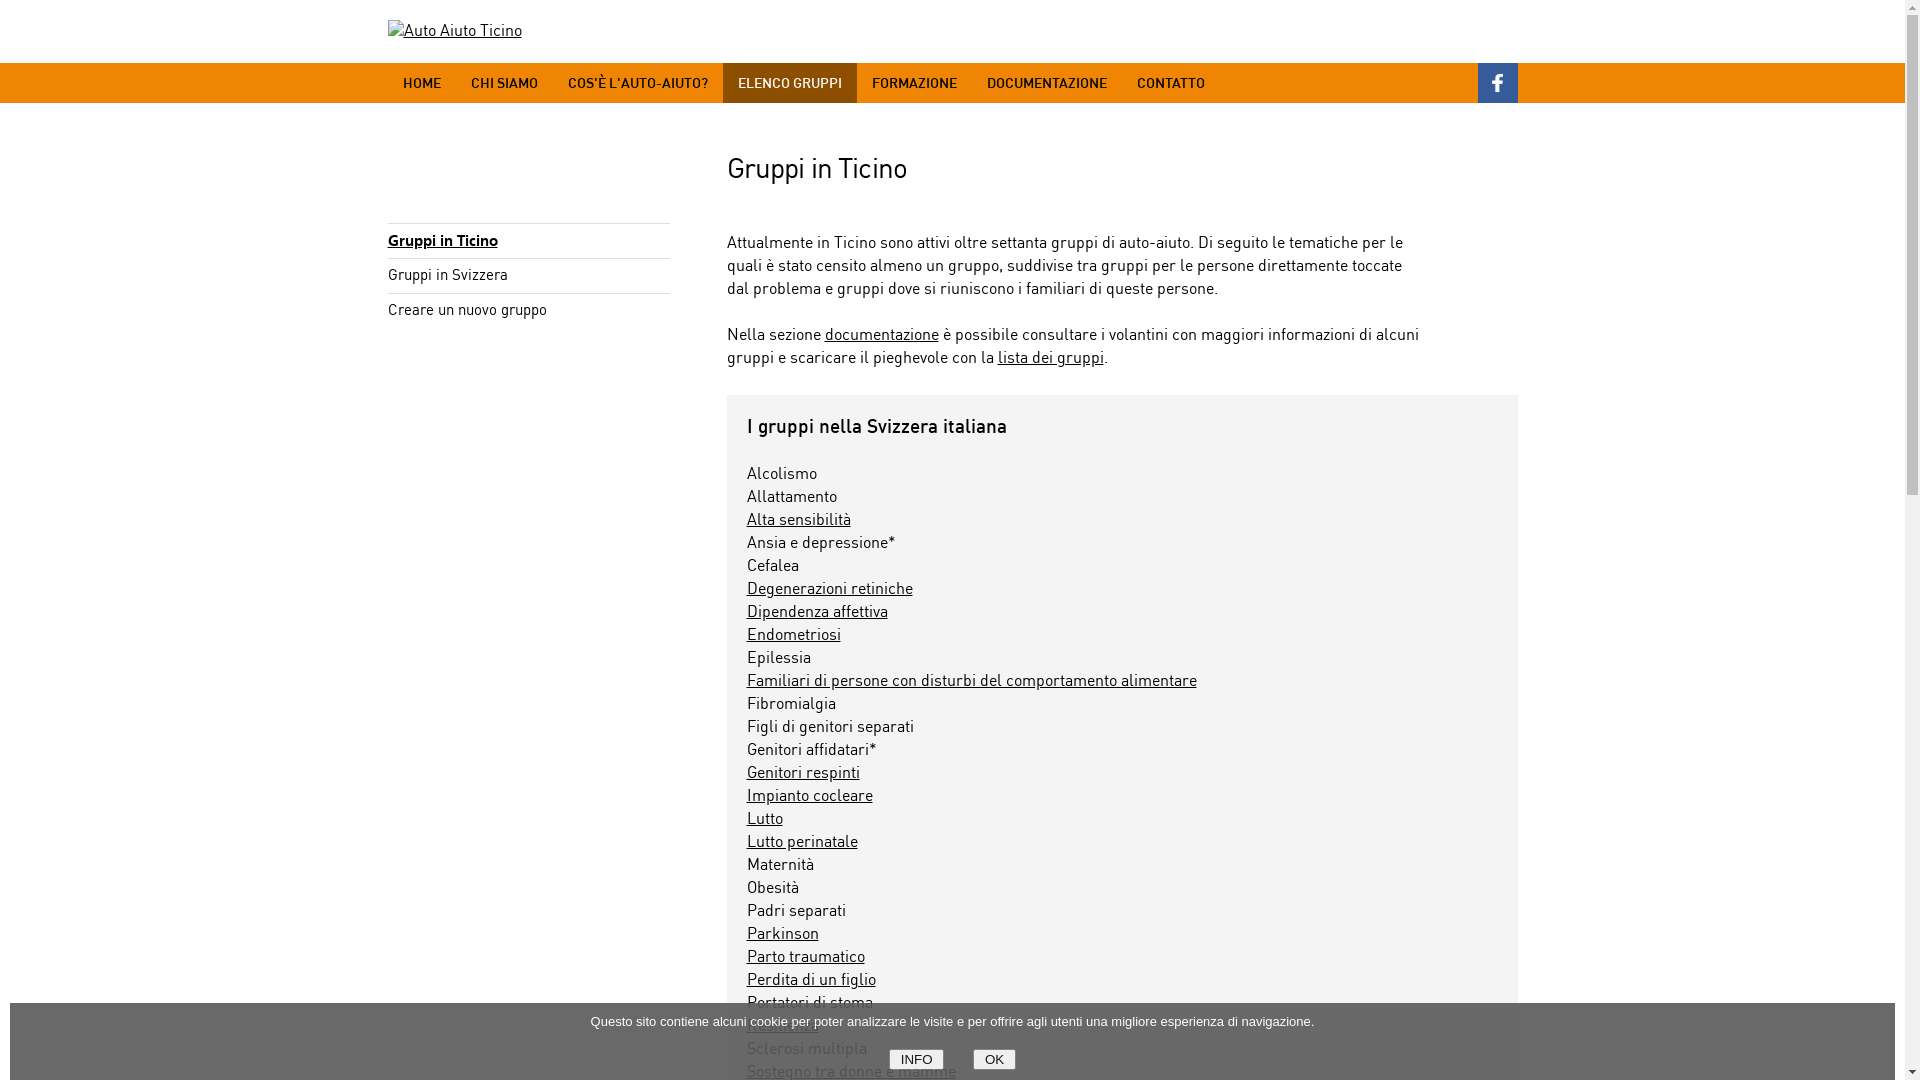 The width and height of the screenshot is (1920, 1080). I want to click on Gruppi in Svizzera, so click(448, 276).